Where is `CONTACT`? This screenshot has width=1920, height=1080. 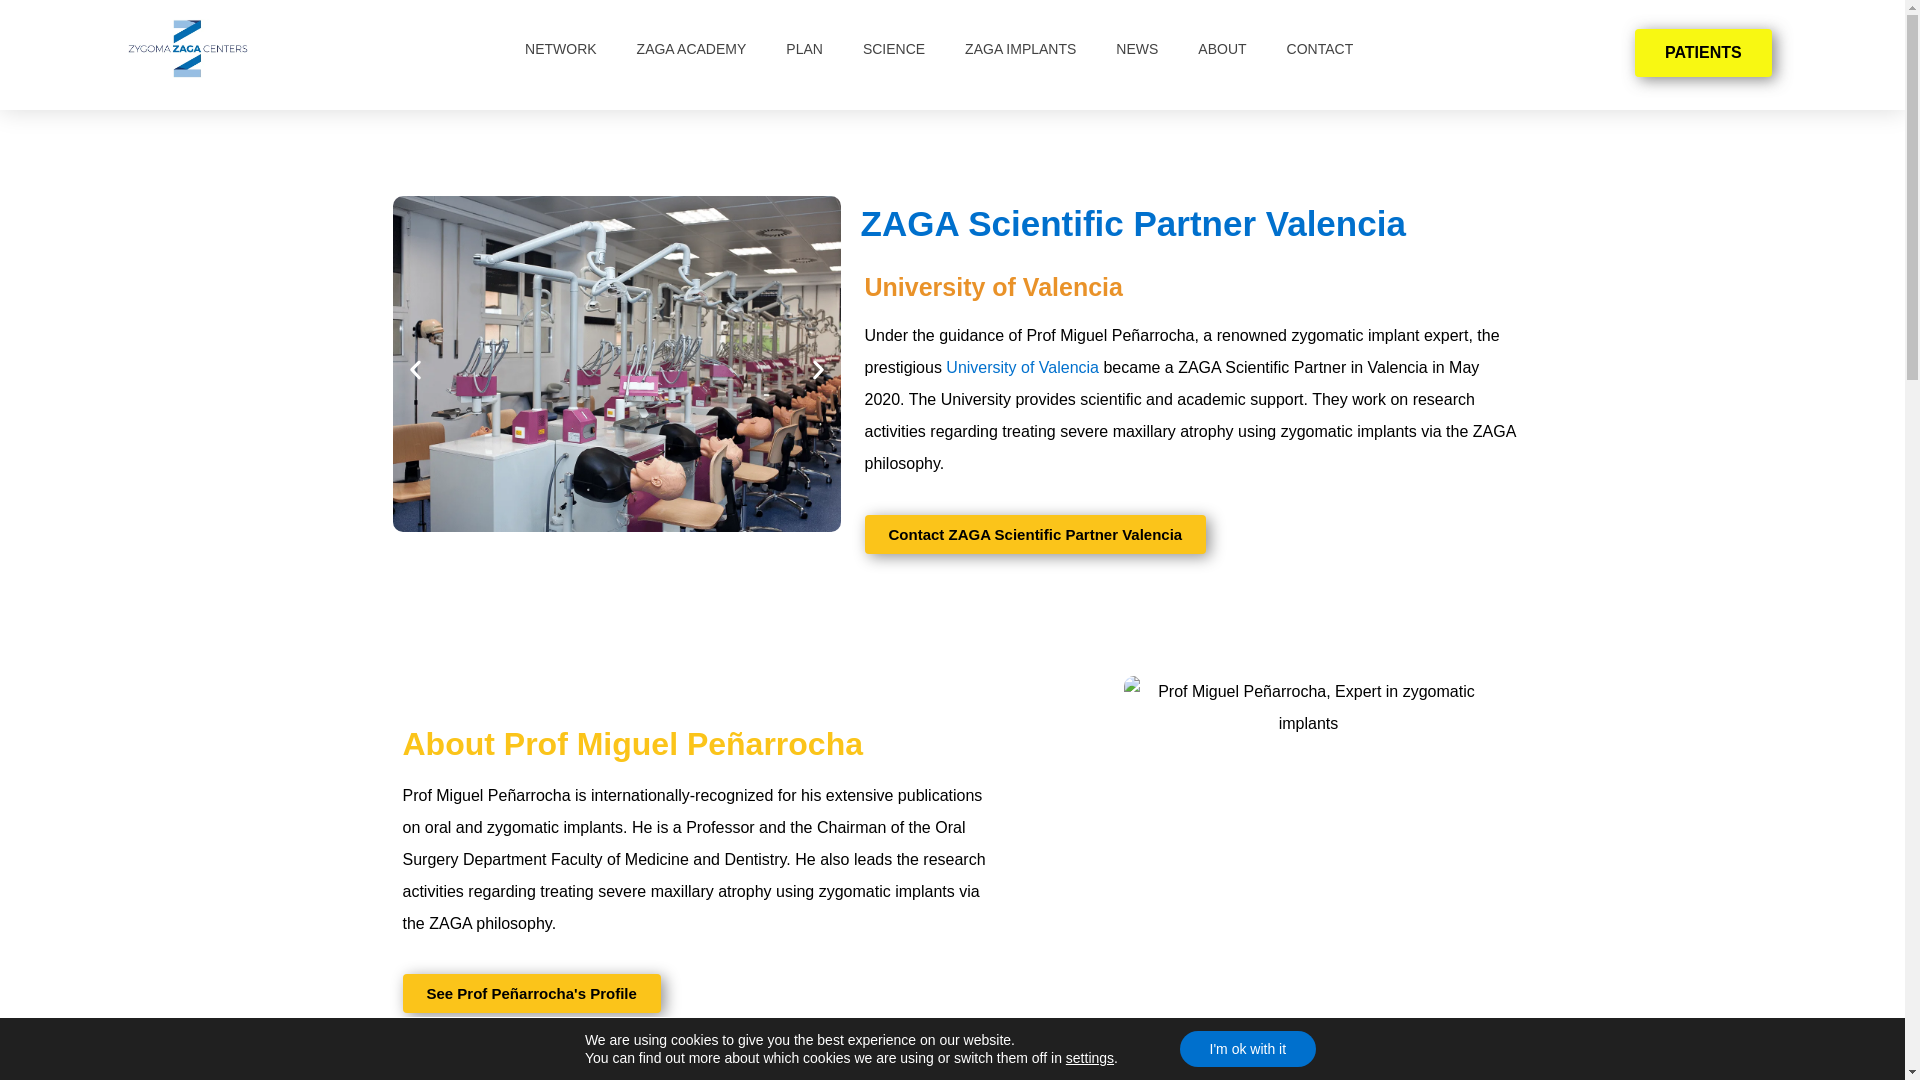 CONTACT is located at coordinates (1320, 48).